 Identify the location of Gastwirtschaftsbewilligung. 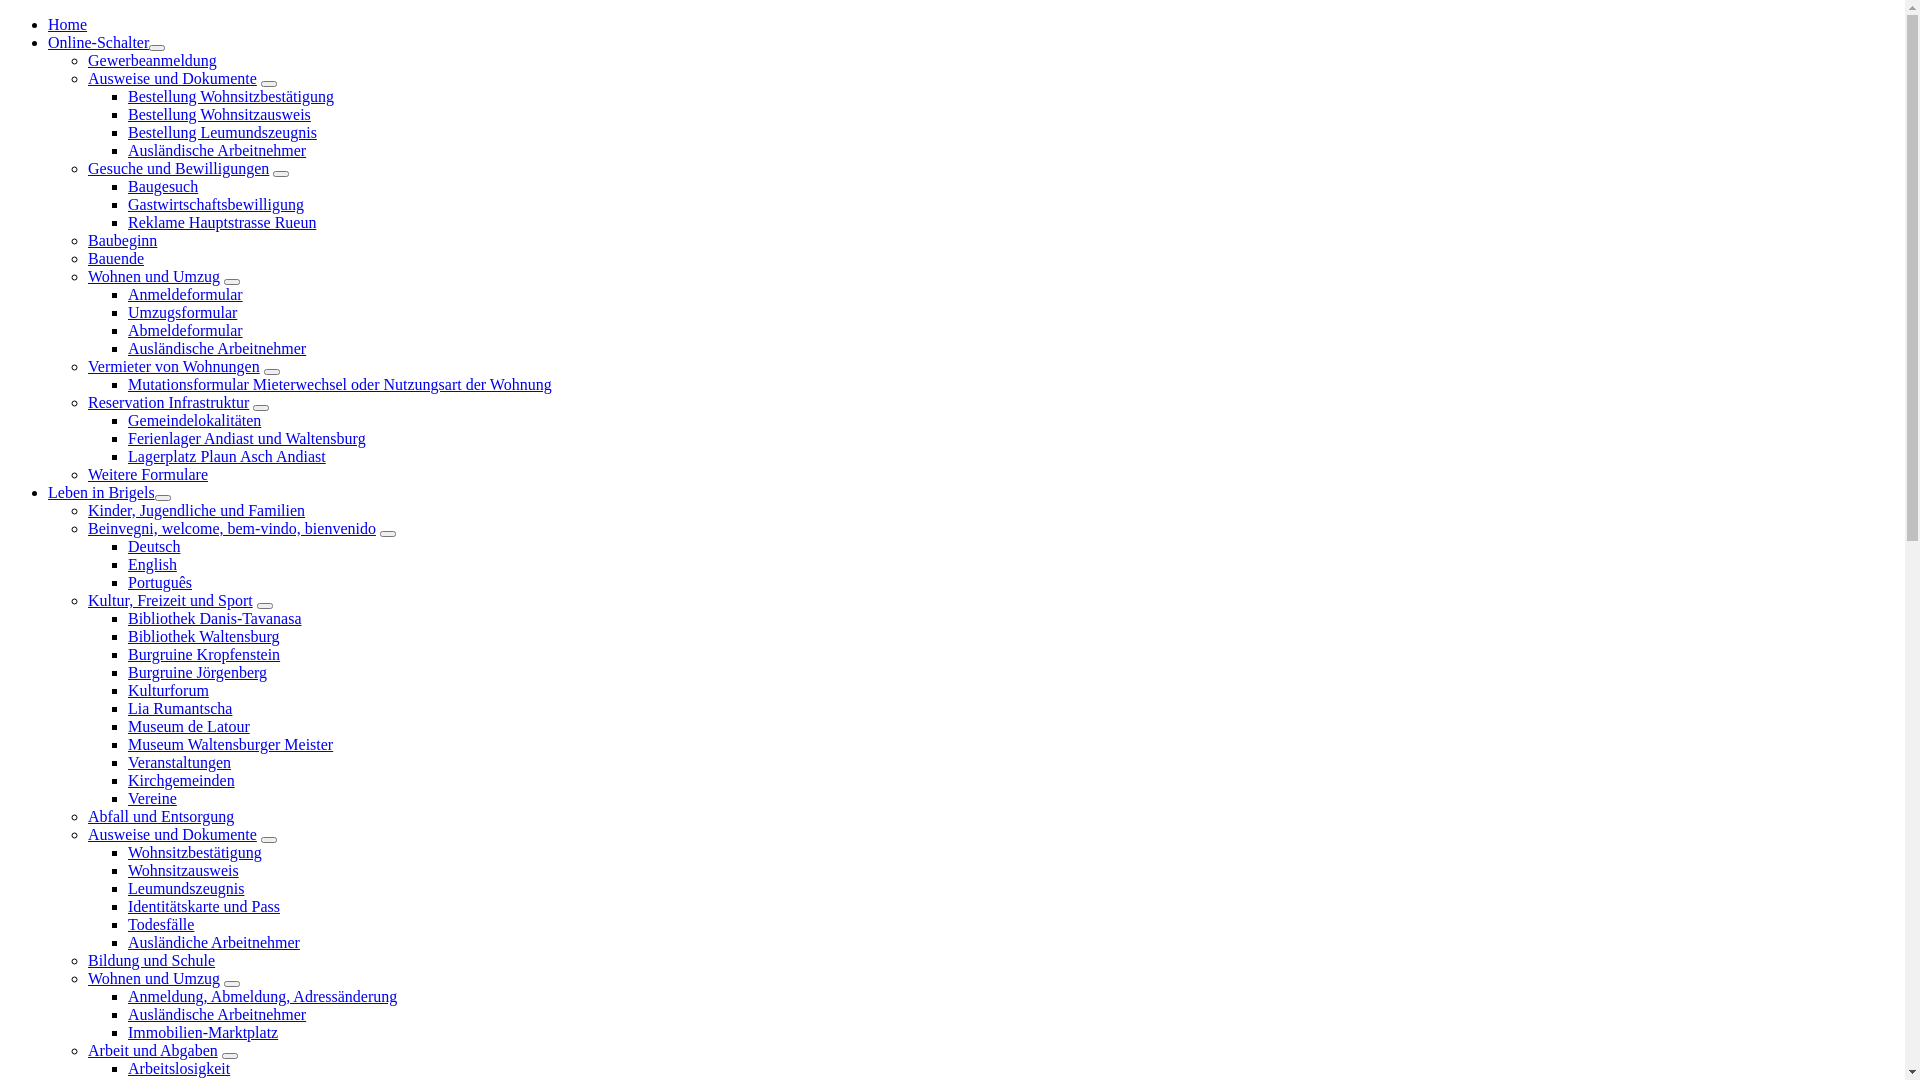
(216, 204).